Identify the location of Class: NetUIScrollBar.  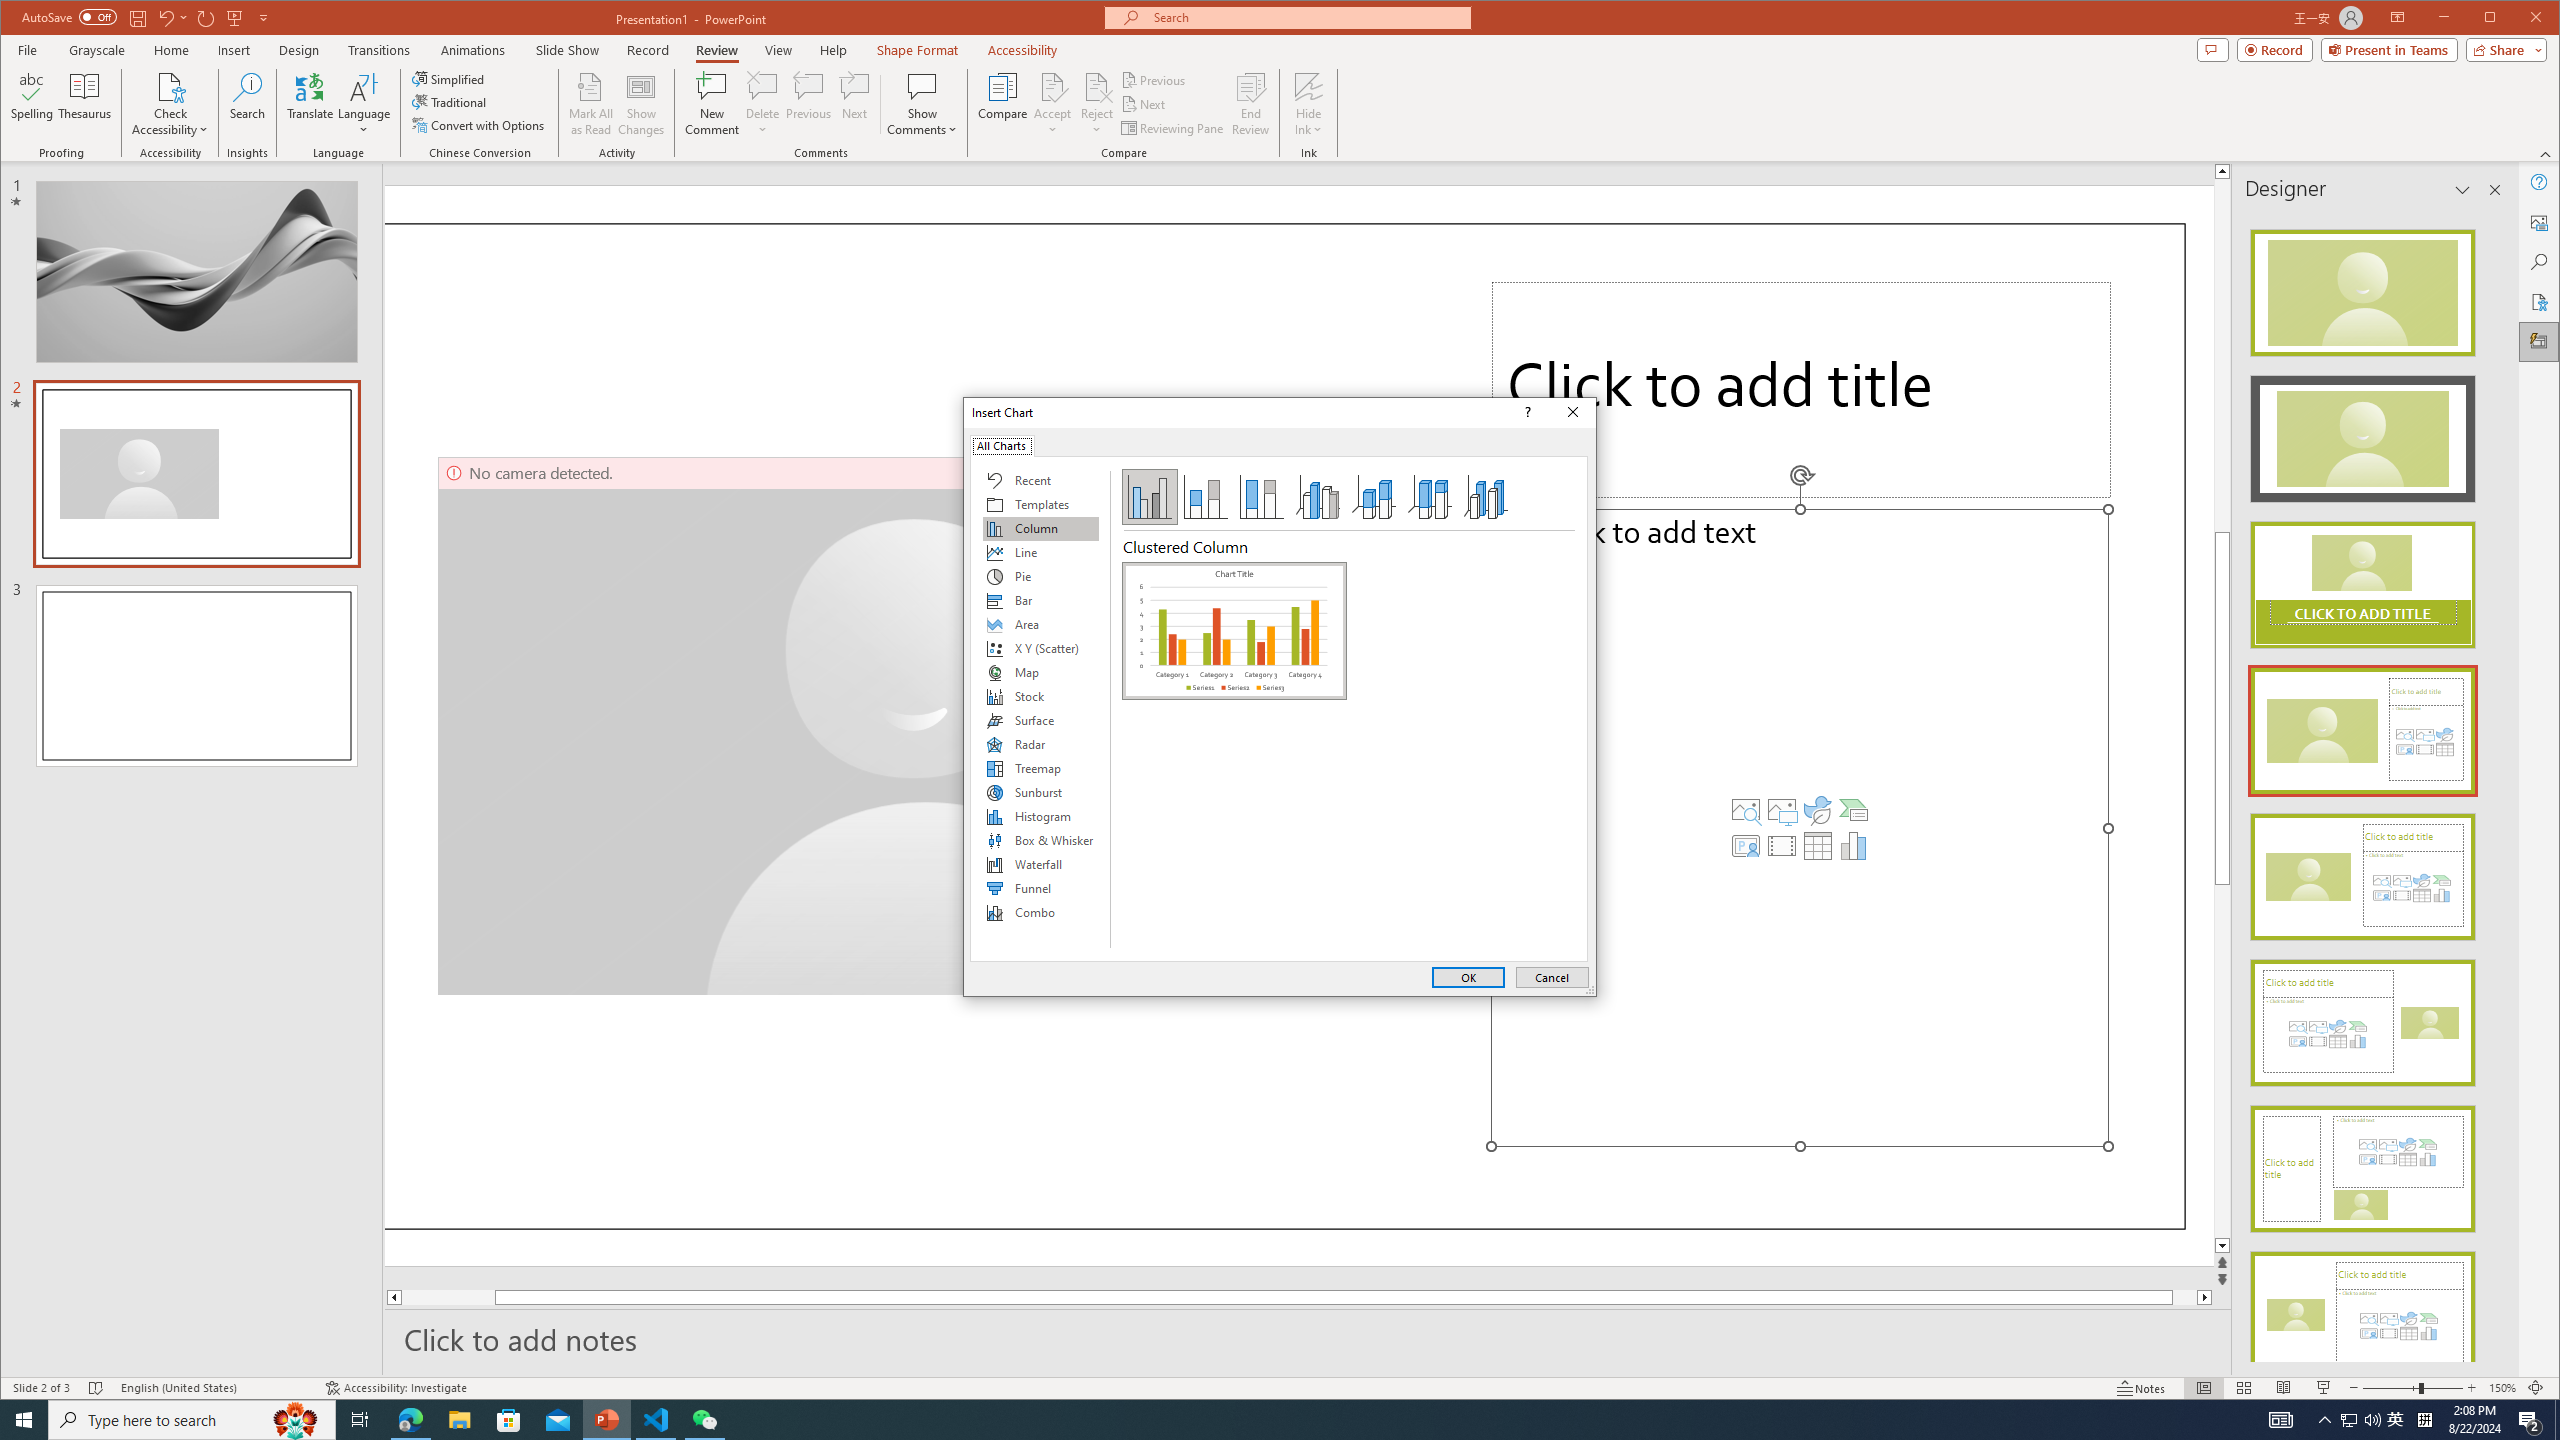
(2493, 788).